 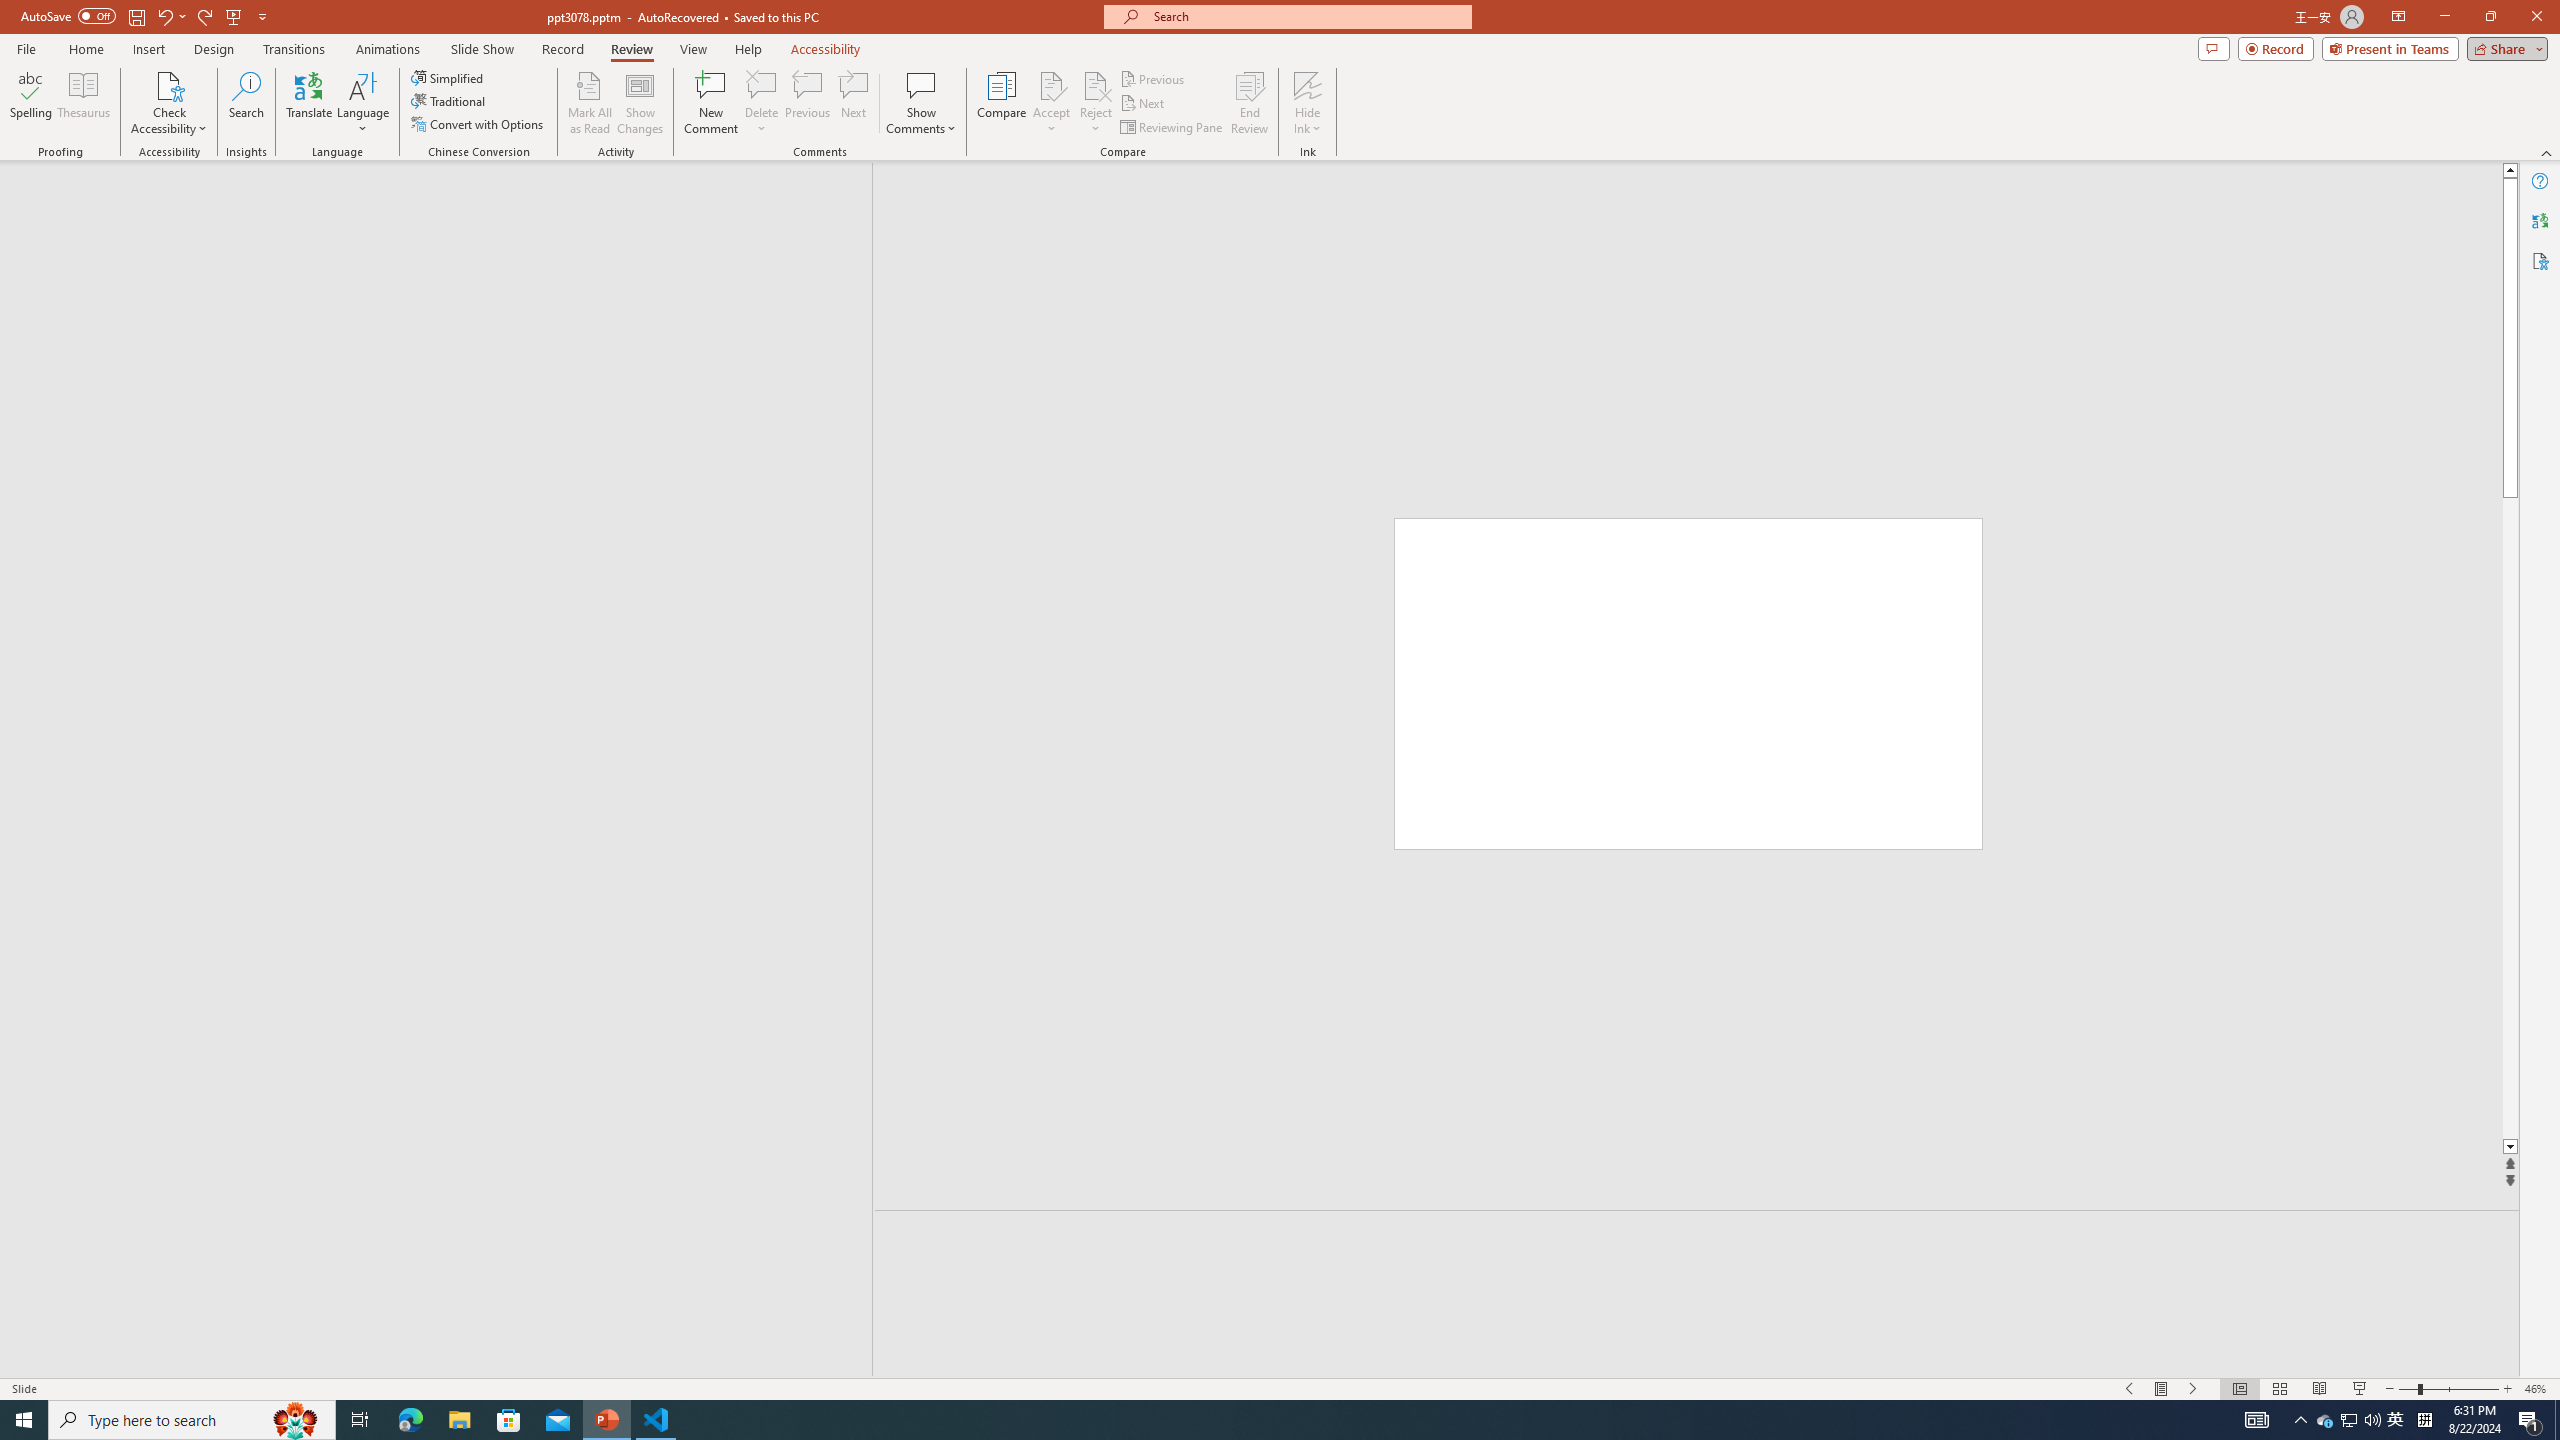 What do you see at coordinates (363, 103) in the screenshot?
I see `Language` at bounding box center [363, 103].